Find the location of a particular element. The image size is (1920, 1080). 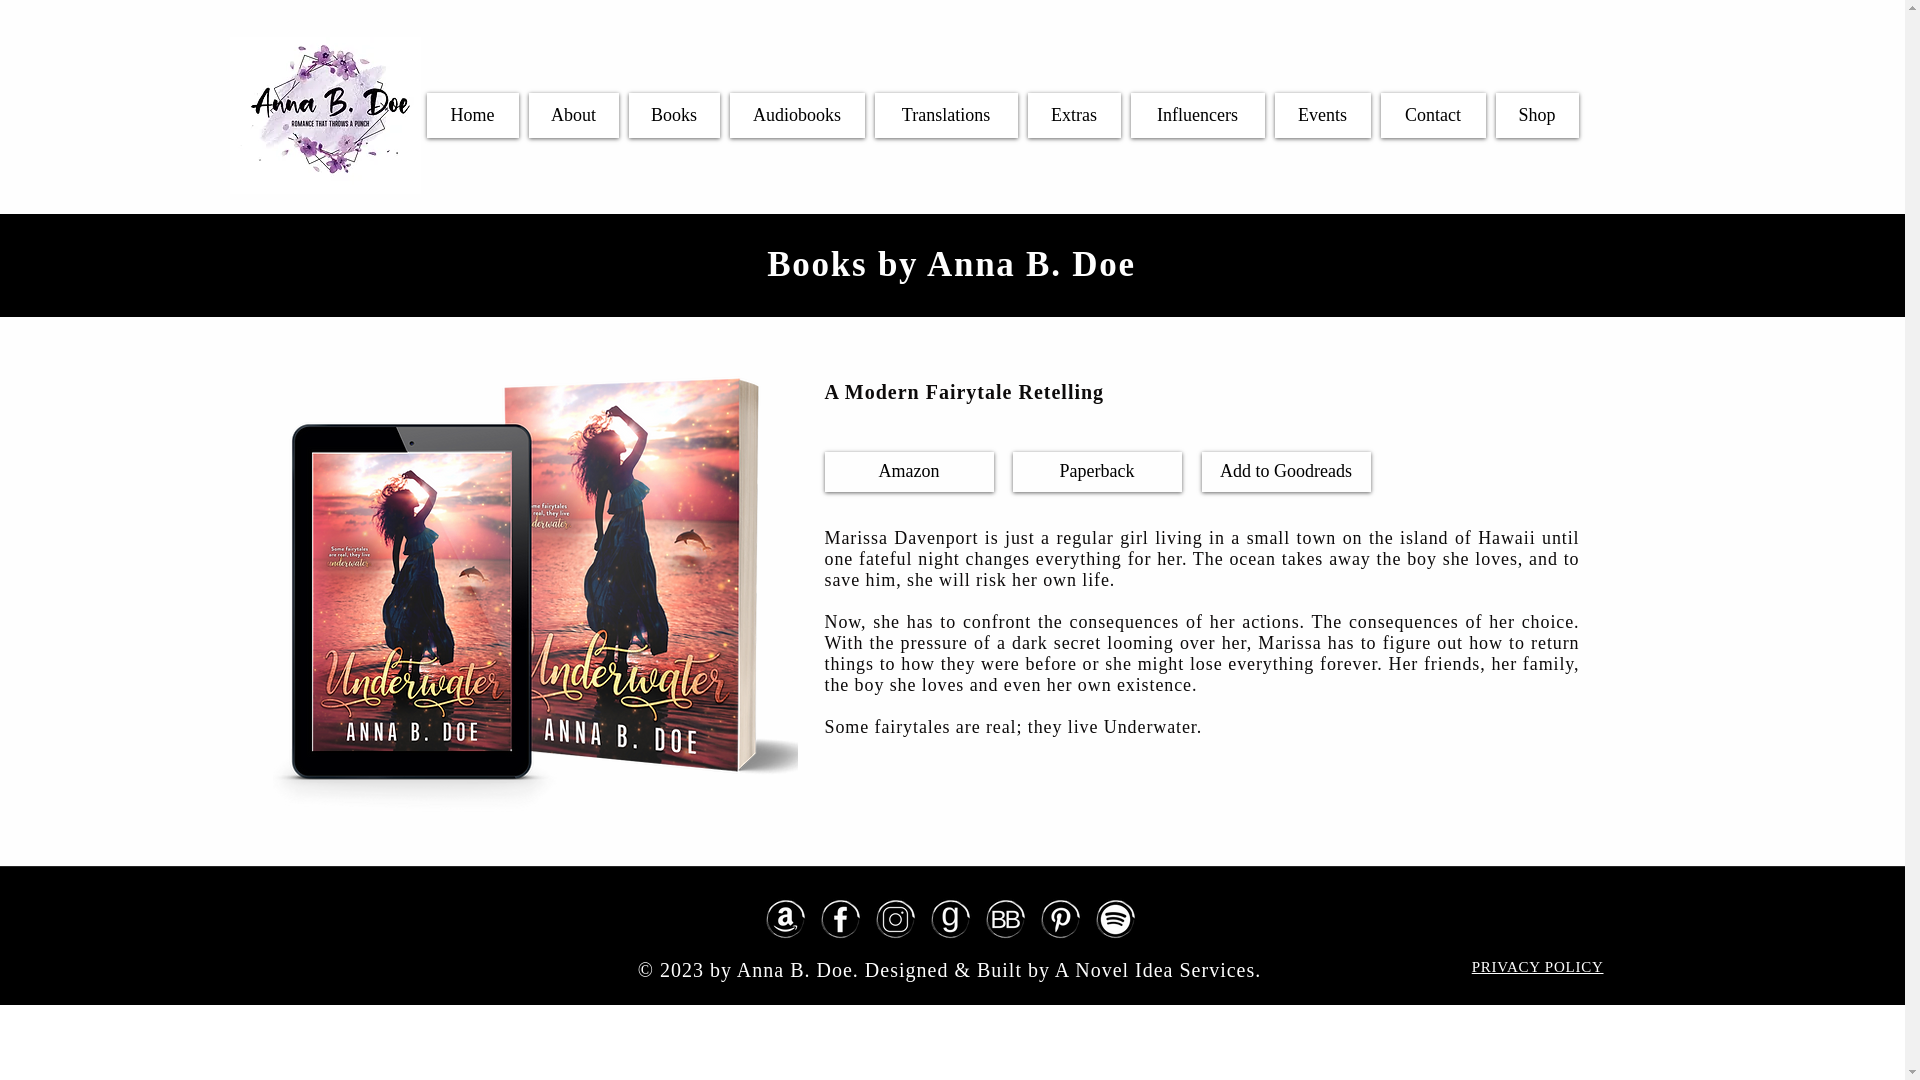

A Novel Idea Services. is located at coordinates (1158, 970).